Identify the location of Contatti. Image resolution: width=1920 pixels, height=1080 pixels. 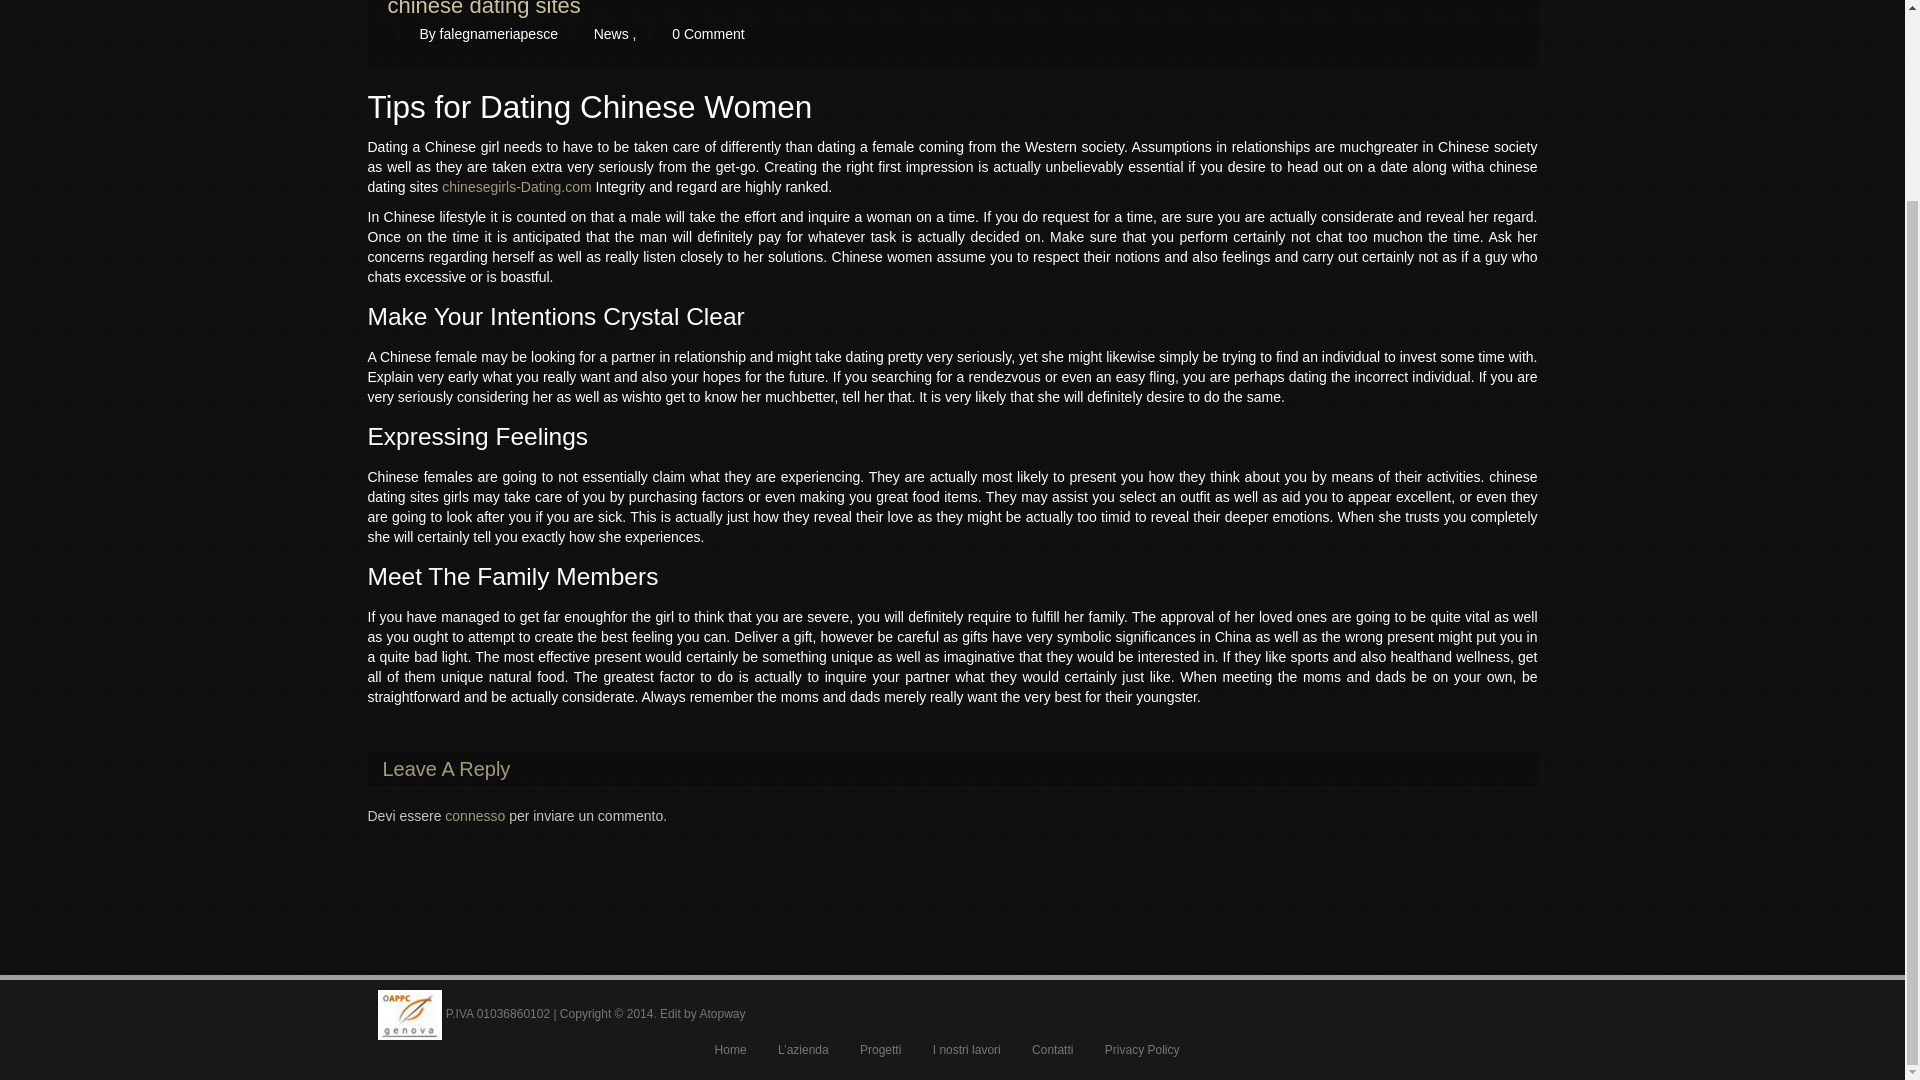
(1052, 1050).